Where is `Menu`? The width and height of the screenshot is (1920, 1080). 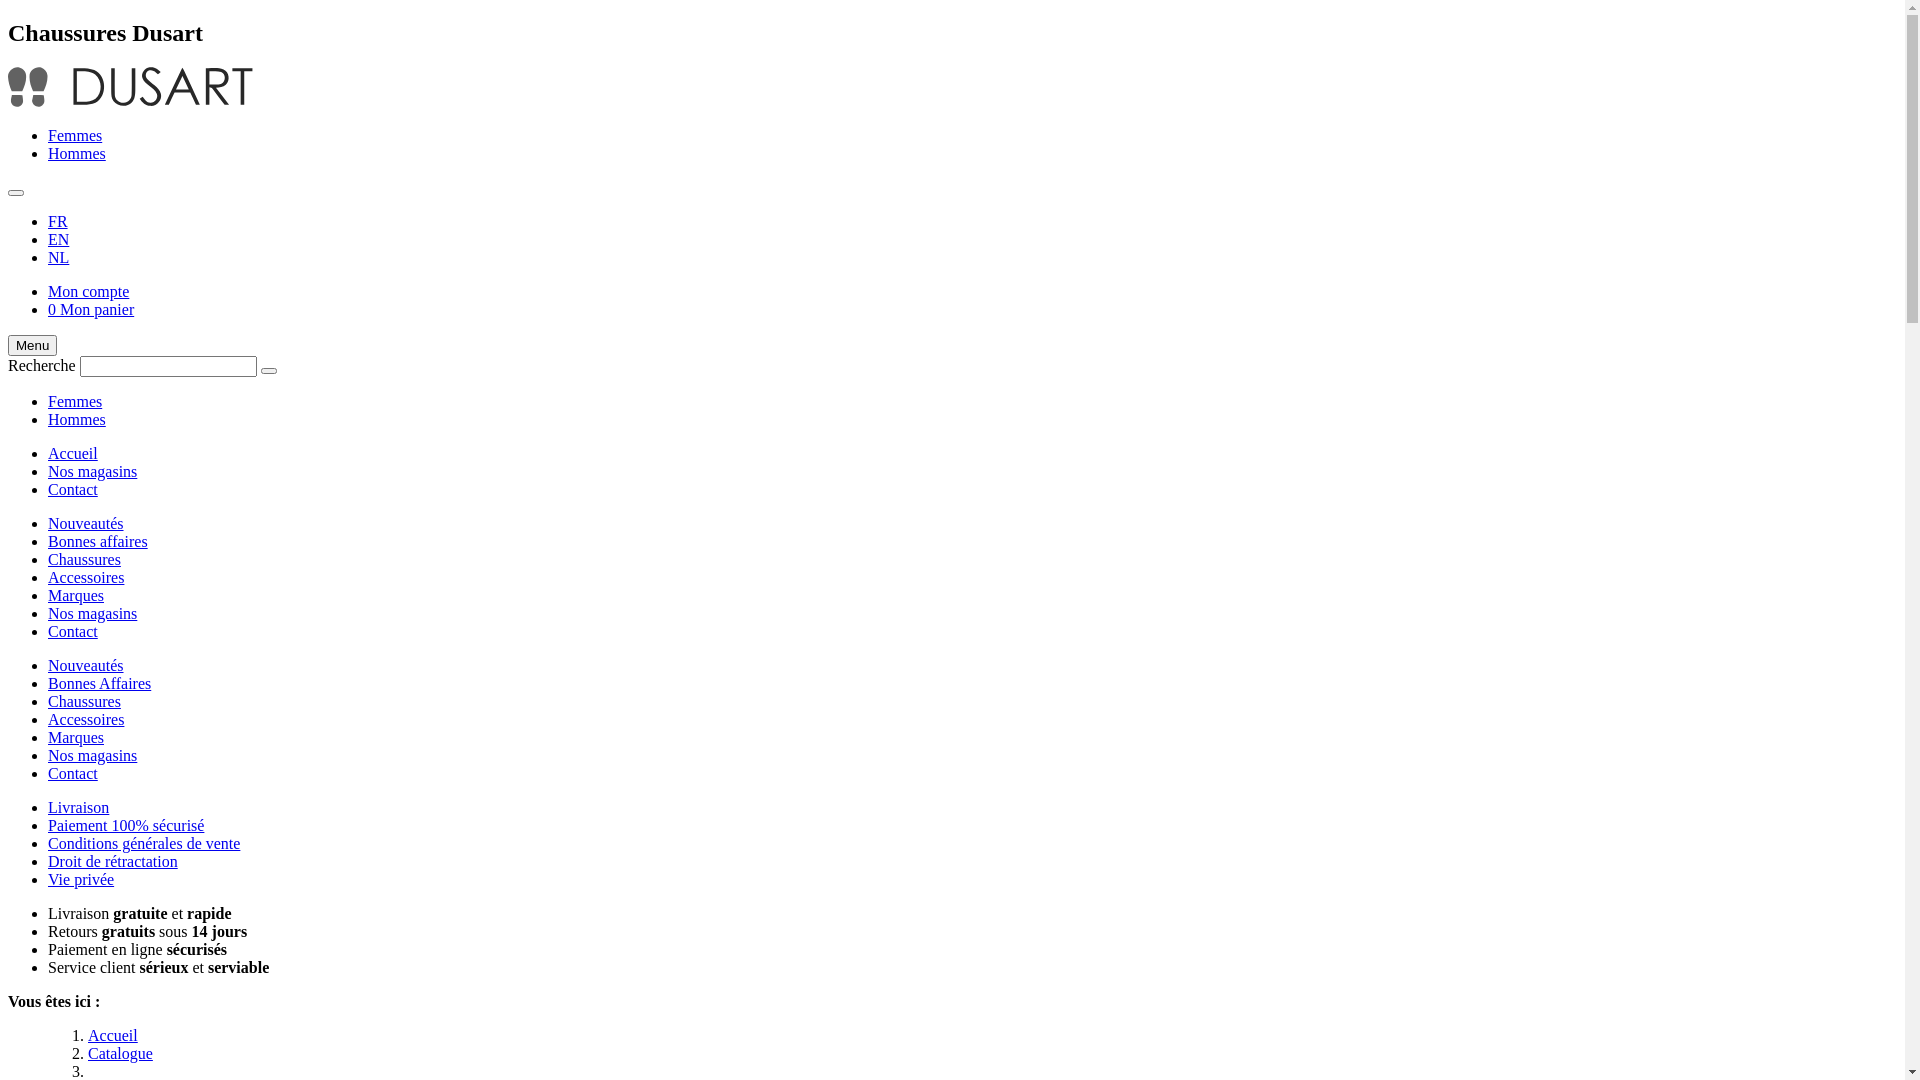
Menu is located at coordinates (32, 346).